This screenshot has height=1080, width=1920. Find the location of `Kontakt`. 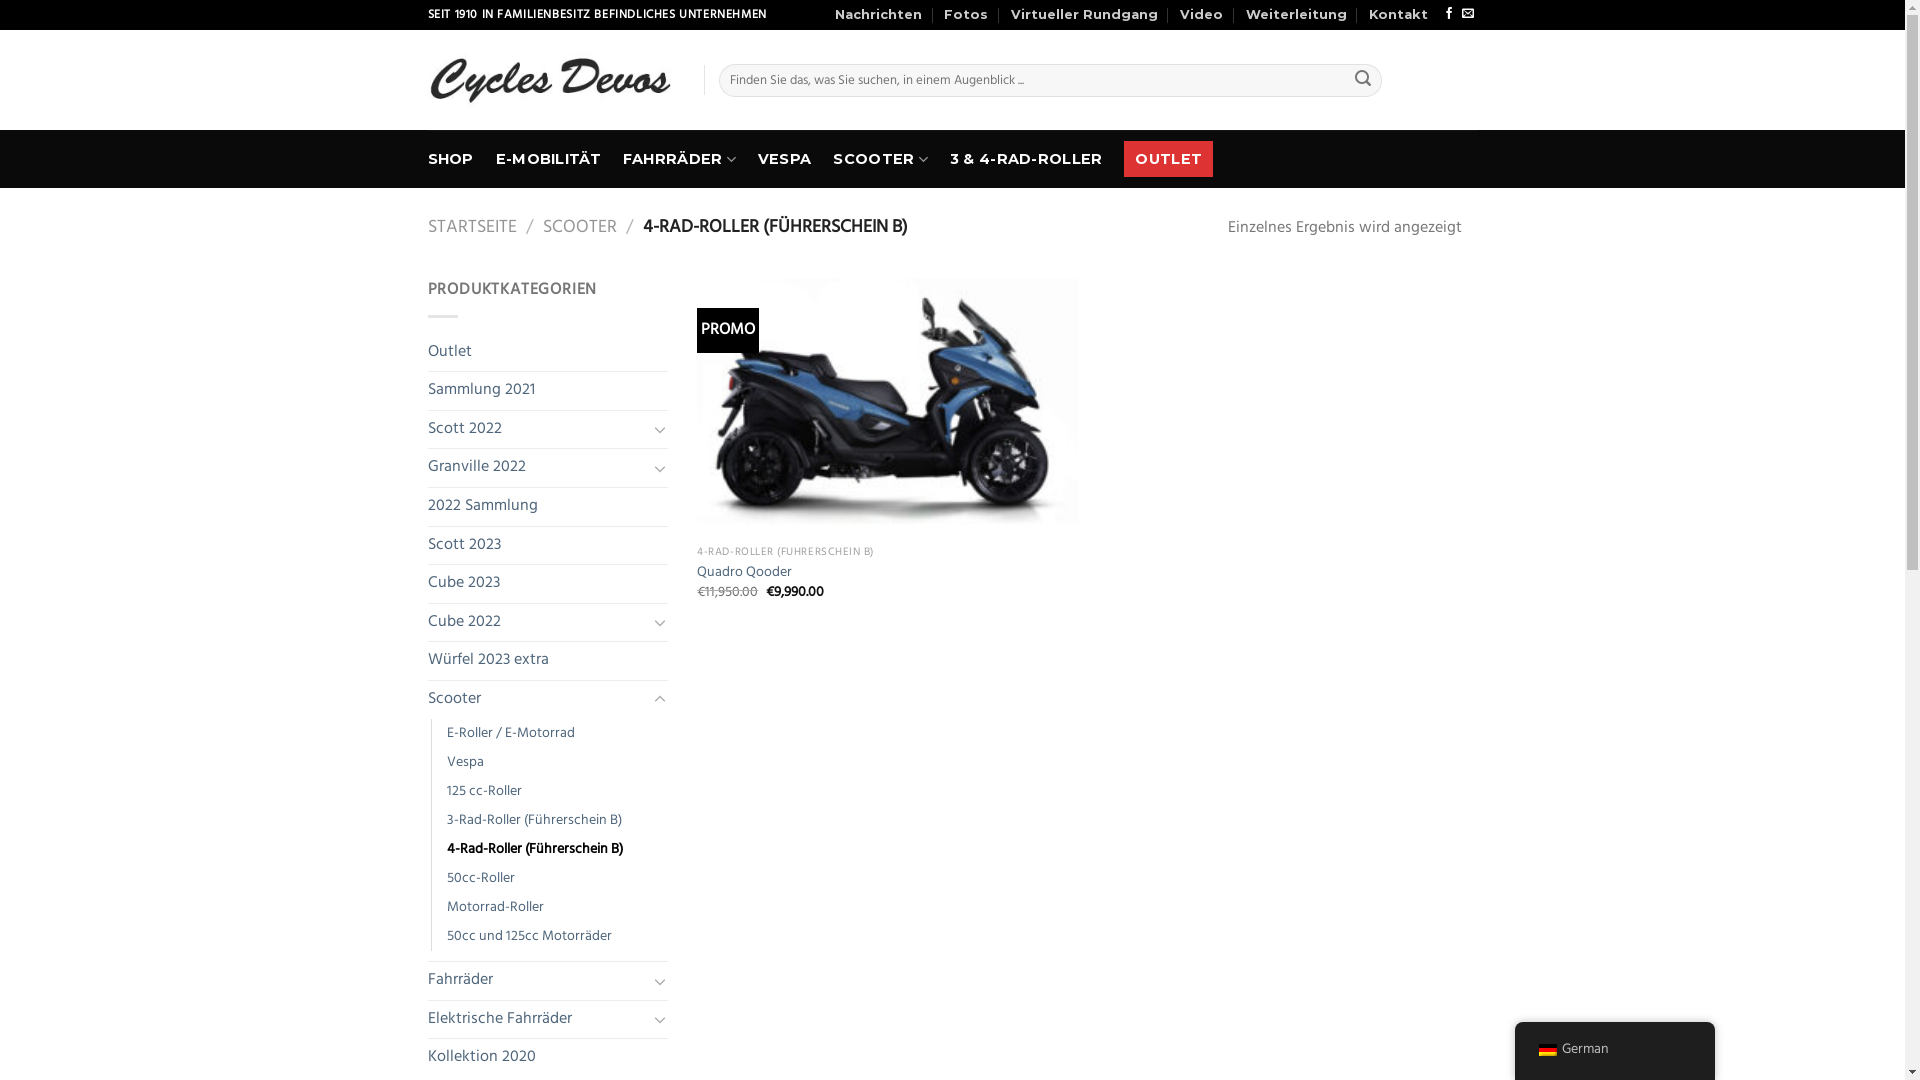

Kontakt is located at coordinates (1398, 15).